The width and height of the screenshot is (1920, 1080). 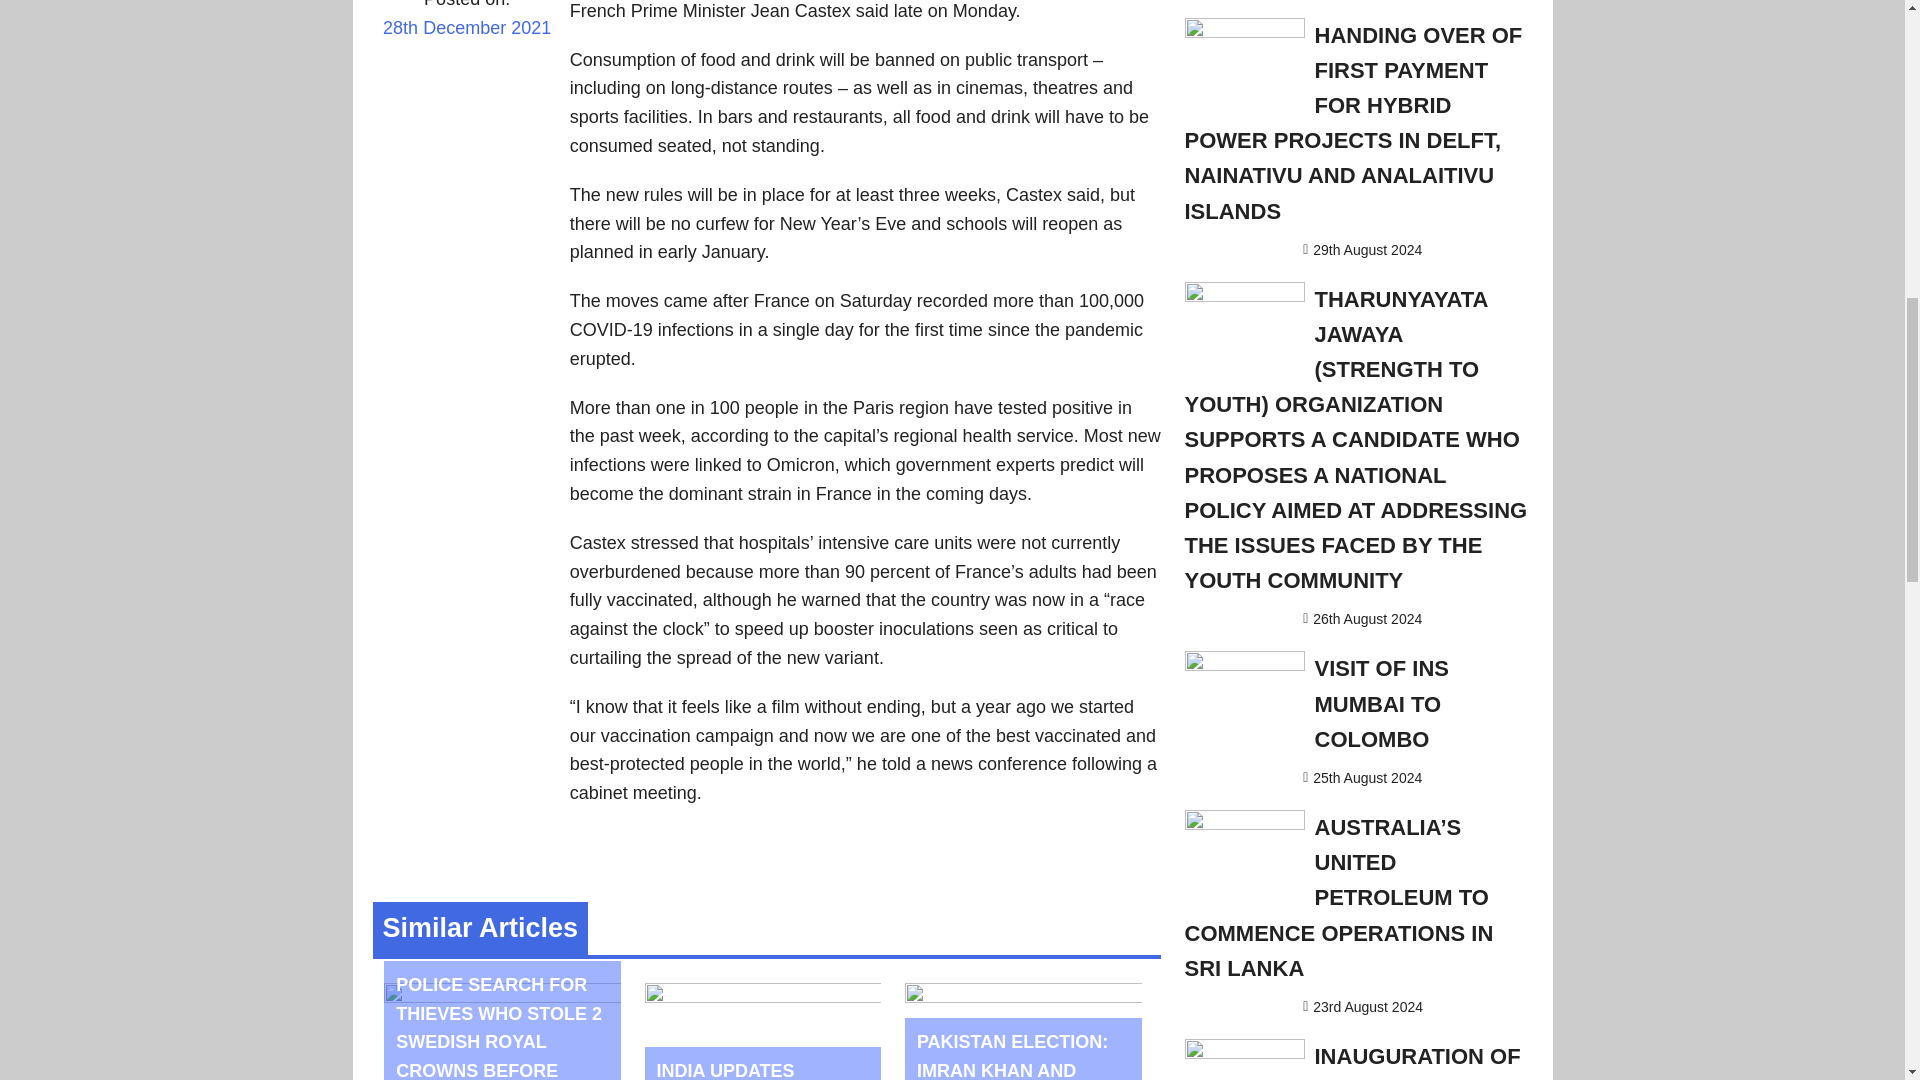 I want to click on India updates National Register of Citizens in Assam, so click(x=763, y=996).